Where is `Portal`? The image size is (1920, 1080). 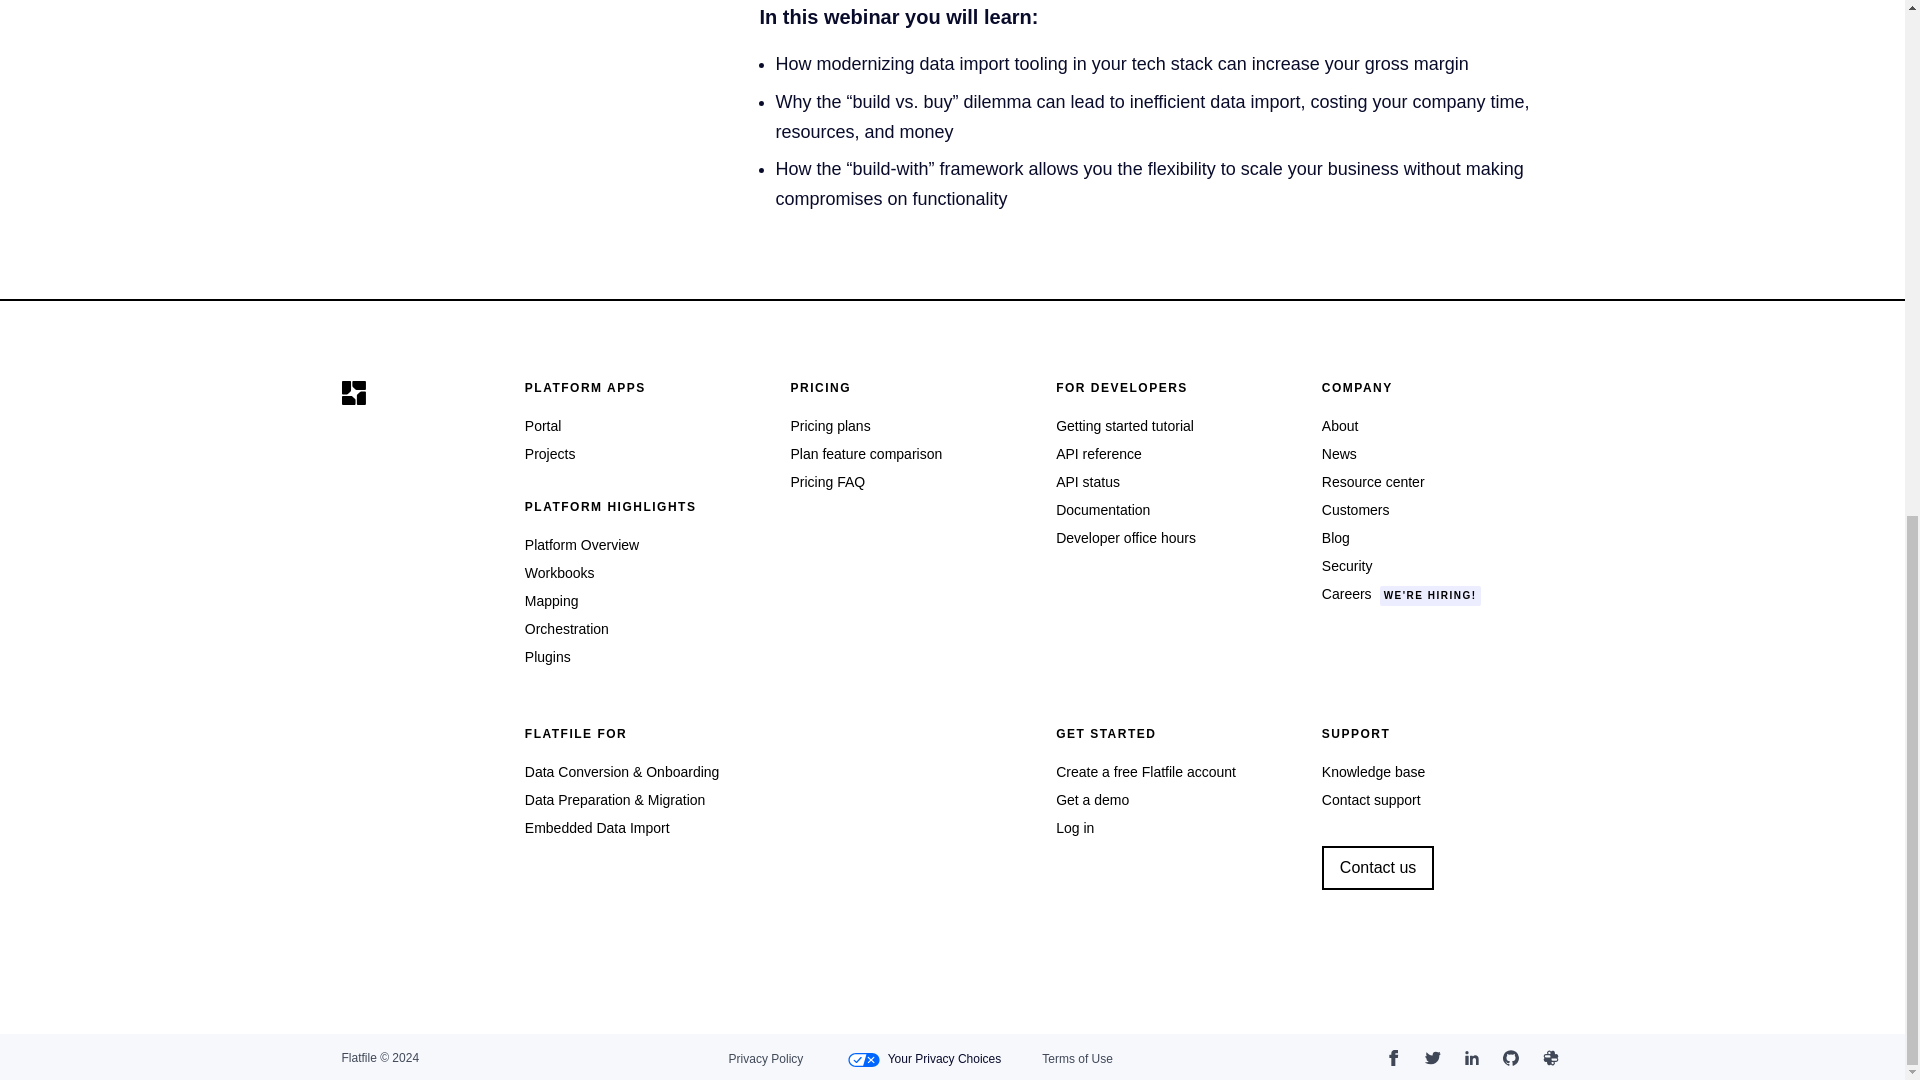
Portal is located at coordinates (543, 426).